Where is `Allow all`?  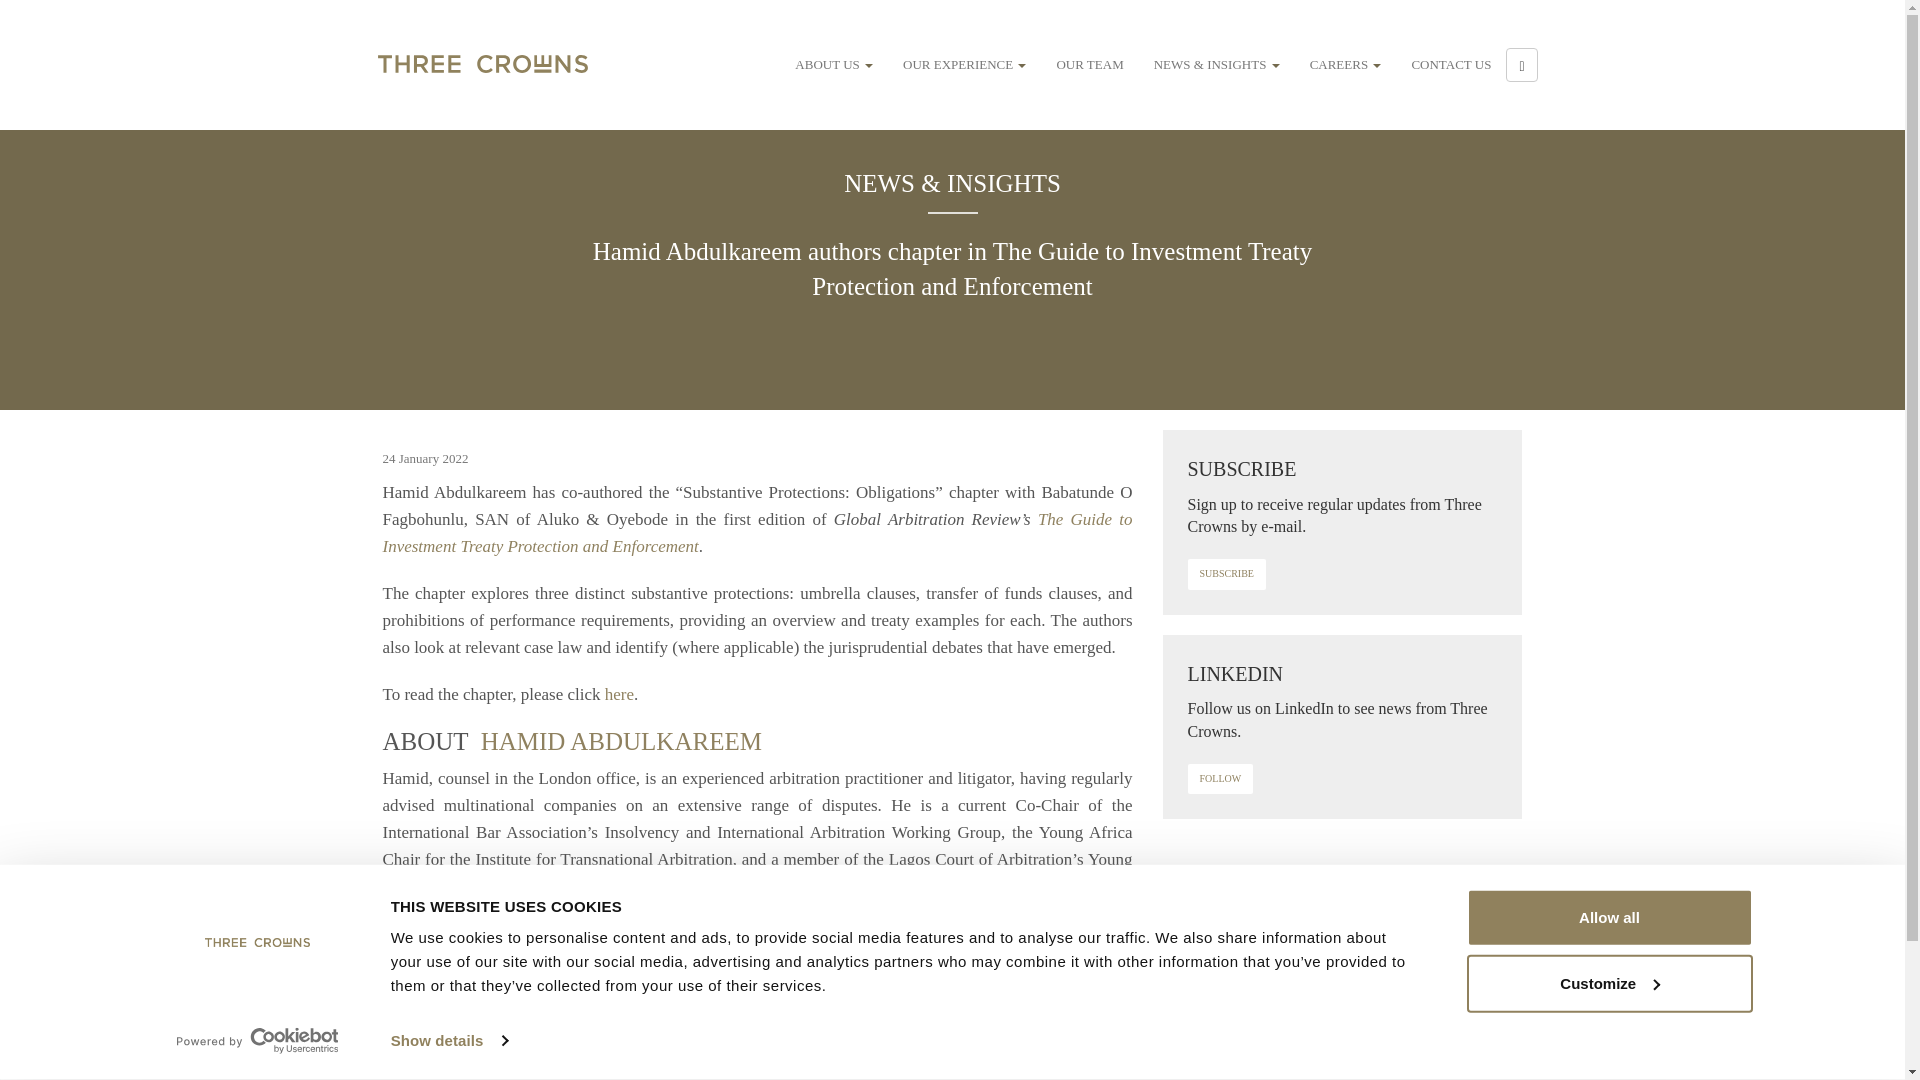
Allow all is located at coordinates (1608, 918).